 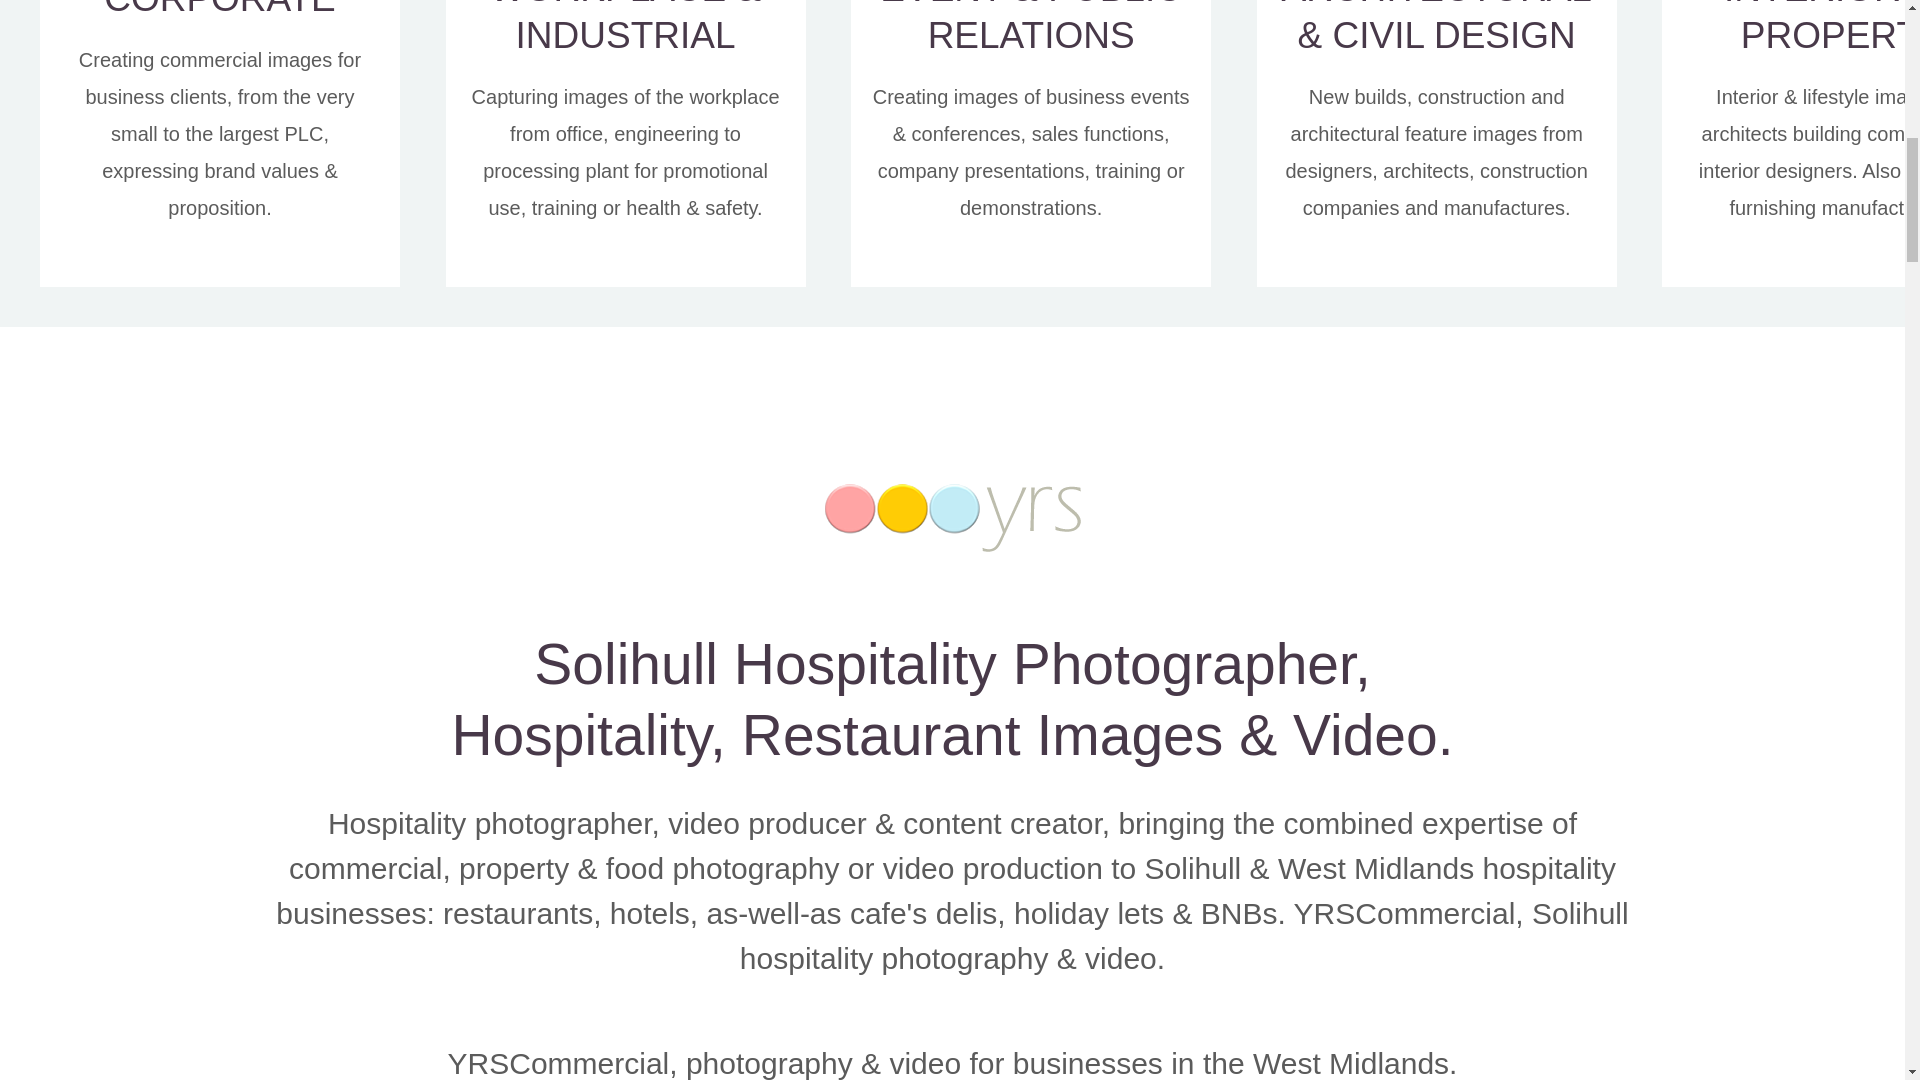 What do you see at coordinates (220, 10) in the screenshot?
I see `YRSCommercial, Commercial Photography` at bounding box center [220, 10].